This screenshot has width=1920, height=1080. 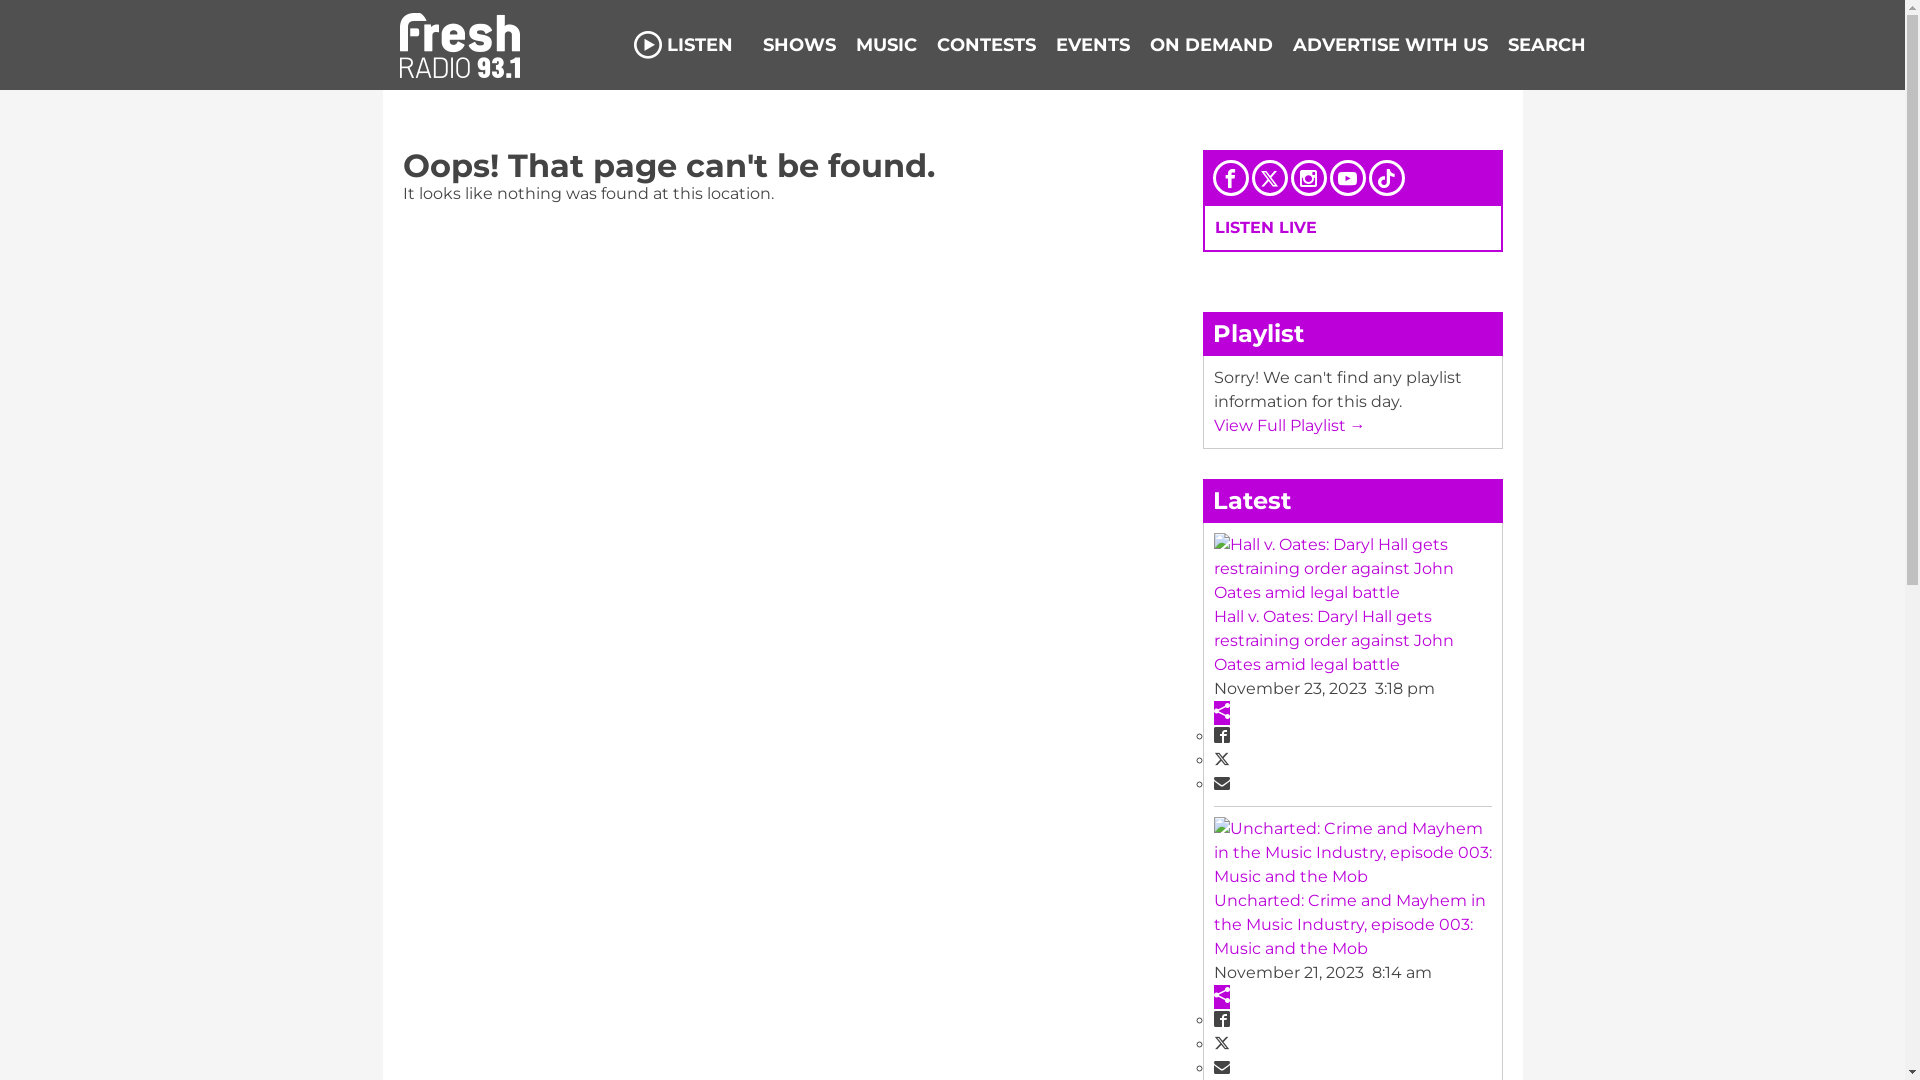 I want to click on LISTEN LIVE, so click(x=1265, y=228).